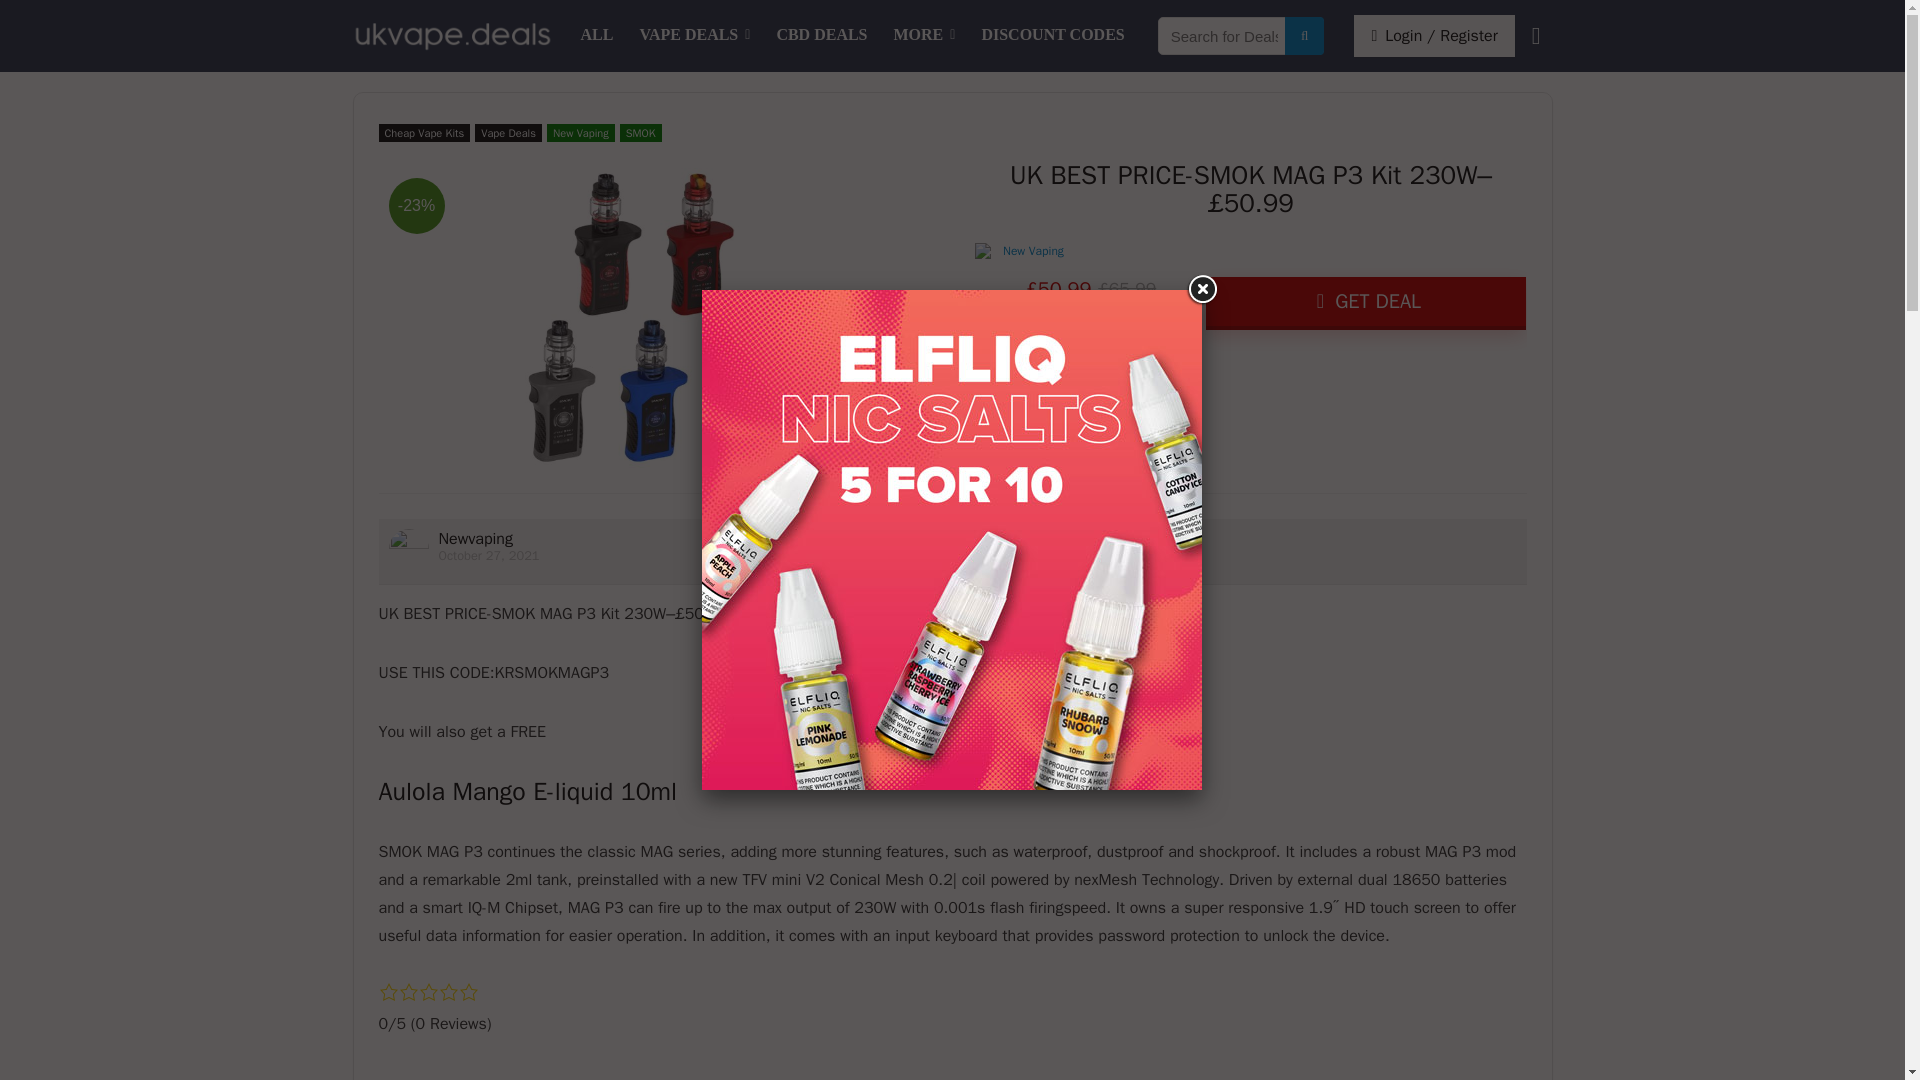 The width and height of the screenshot is (1920, 1080). What do you see at coordinates (641, 132) in the screenshot?
I see `SMOK` at bounding box center [641, 132].